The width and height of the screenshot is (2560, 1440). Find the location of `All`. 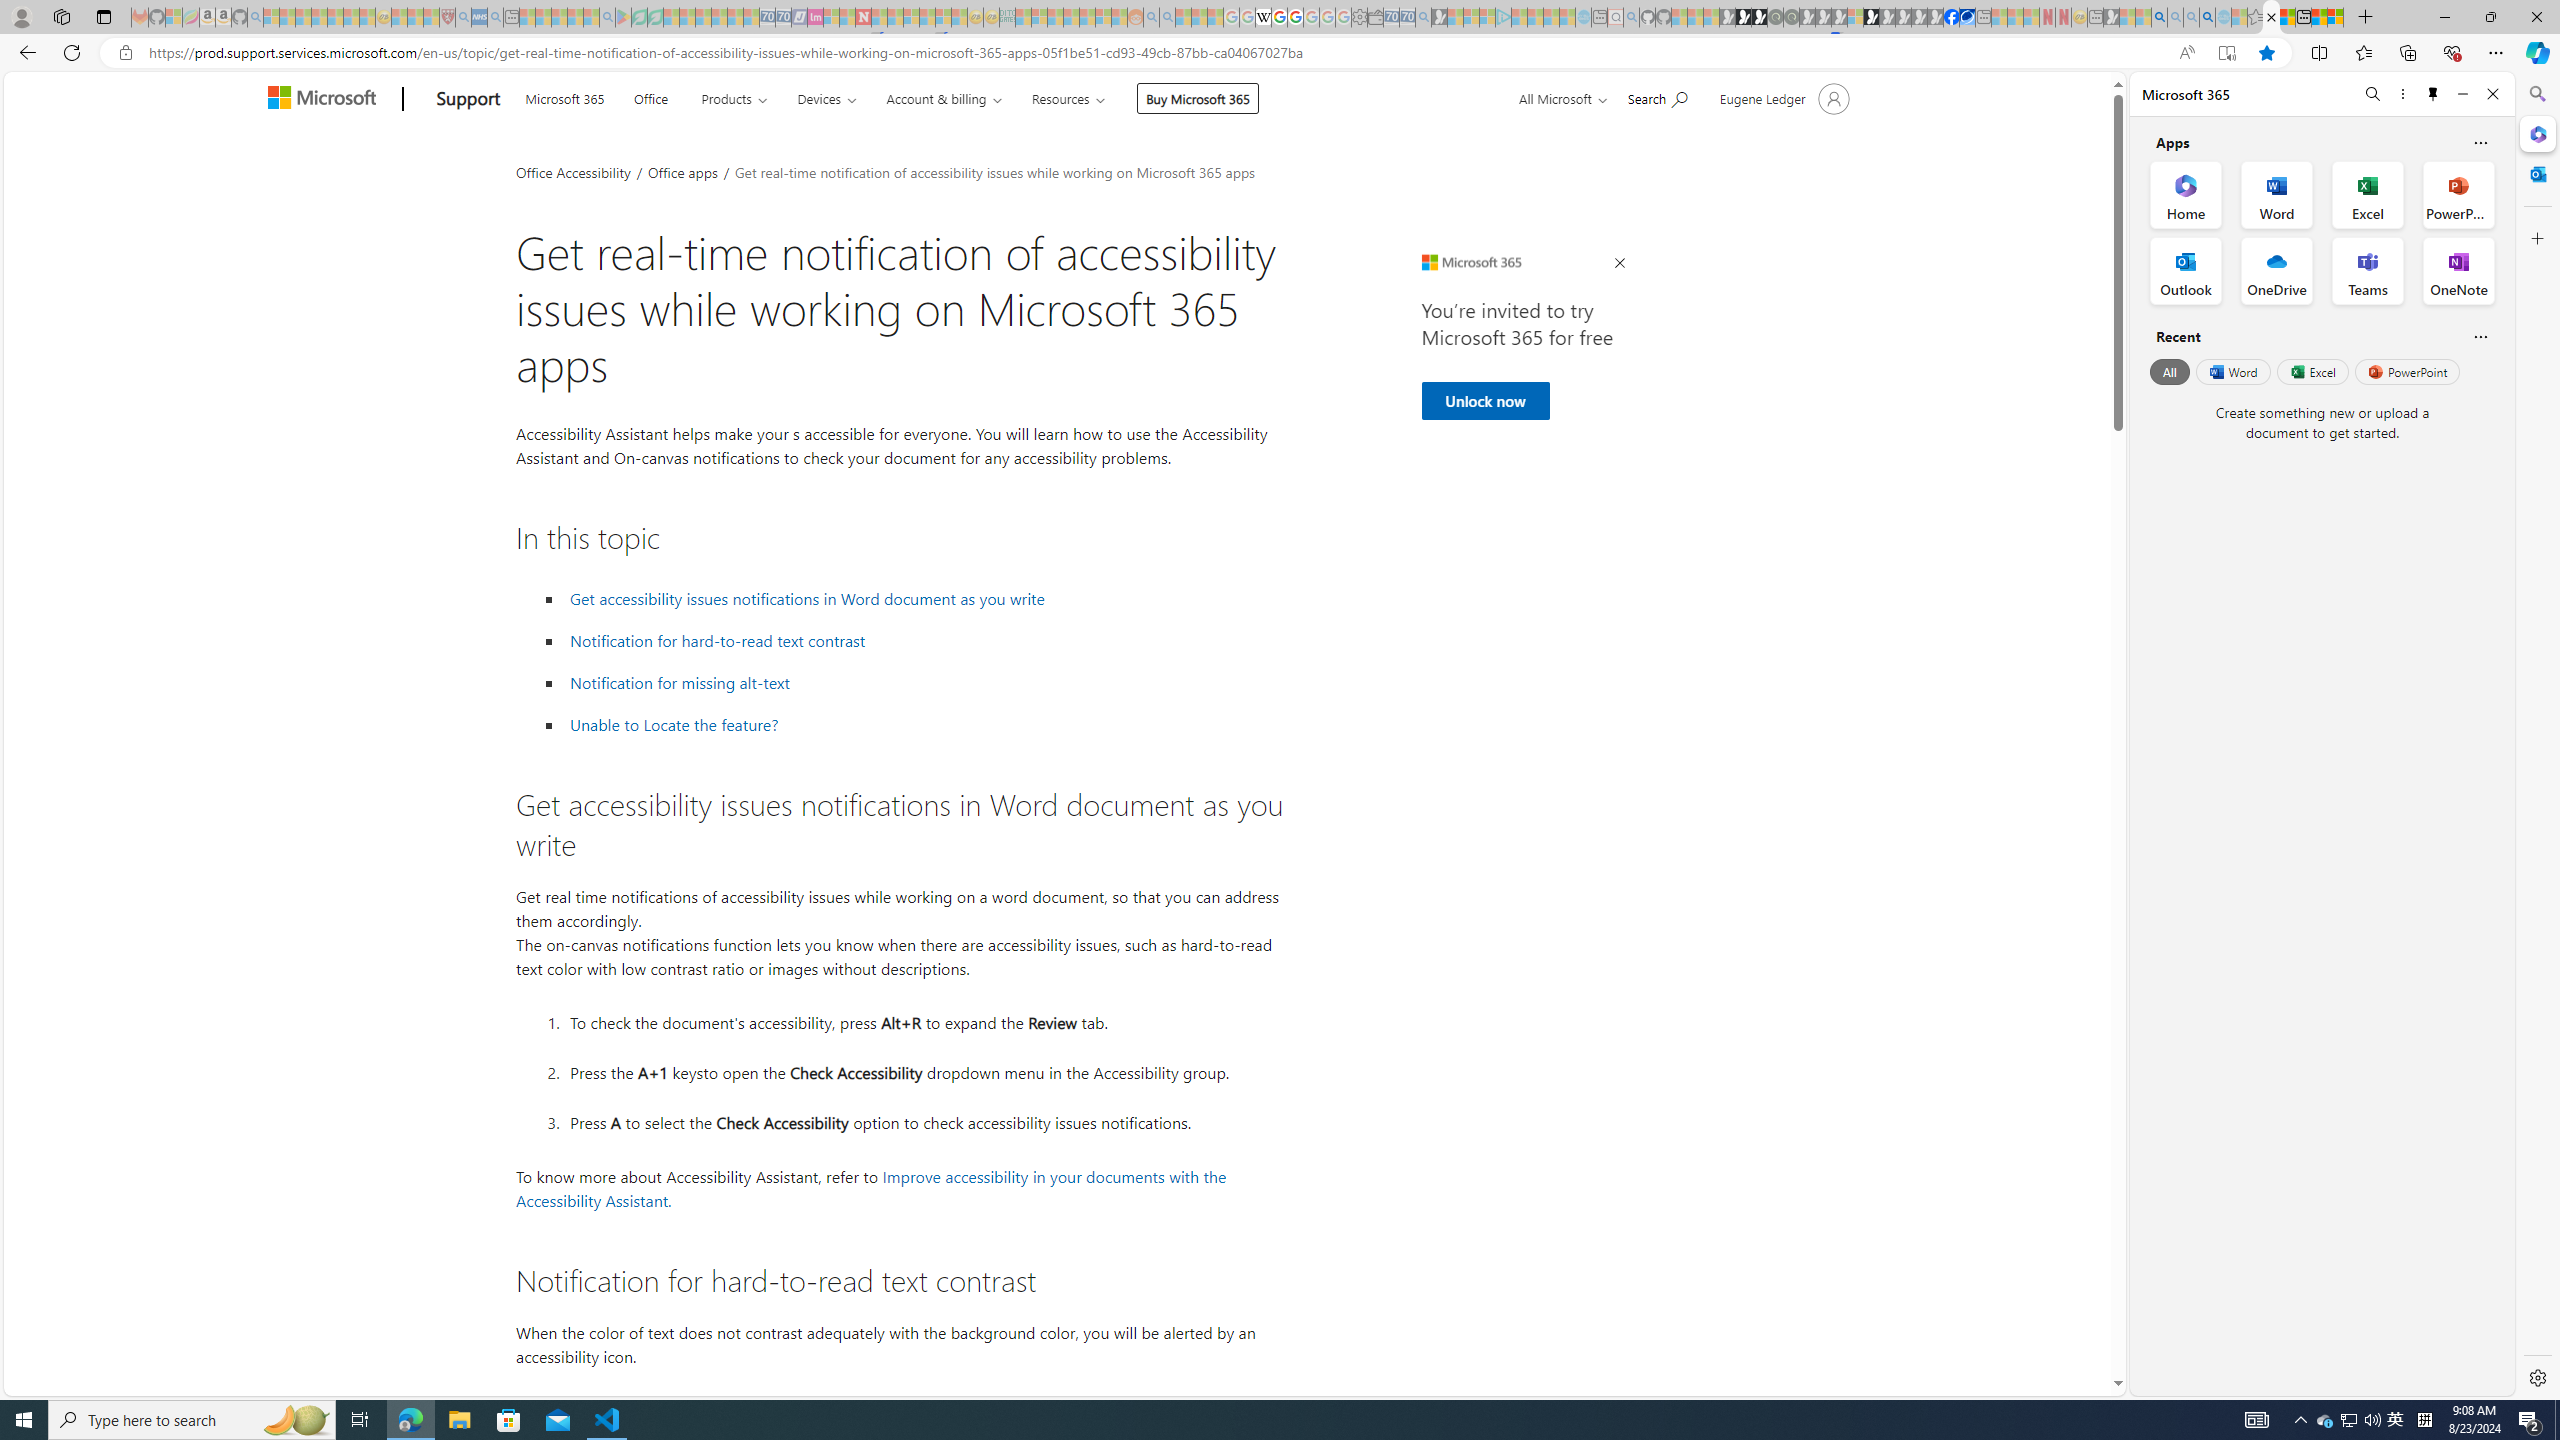

All is located at coordinates (2169, 371).